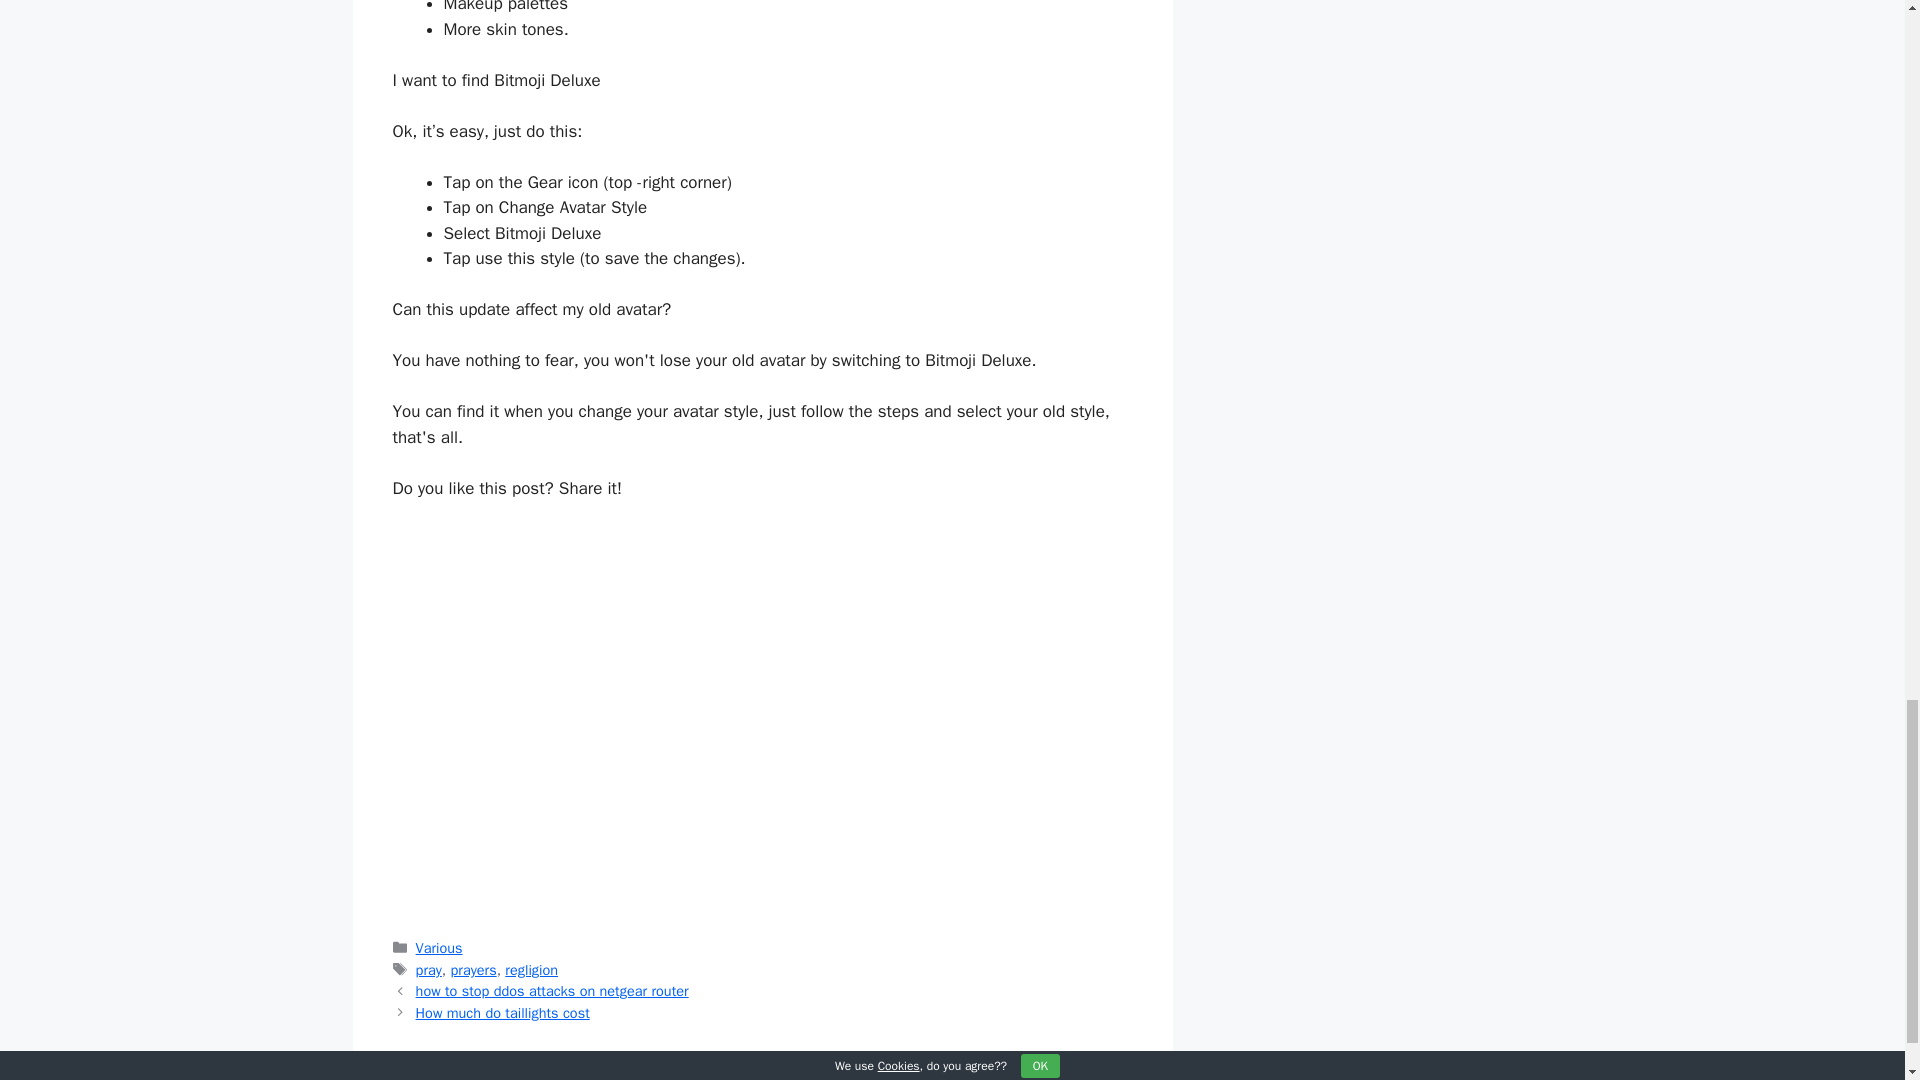 The height and width of the screenshot is (1080, 1920). Describe the element at coordinates (428, 970) in the screenshot. I see `pray` at that location.